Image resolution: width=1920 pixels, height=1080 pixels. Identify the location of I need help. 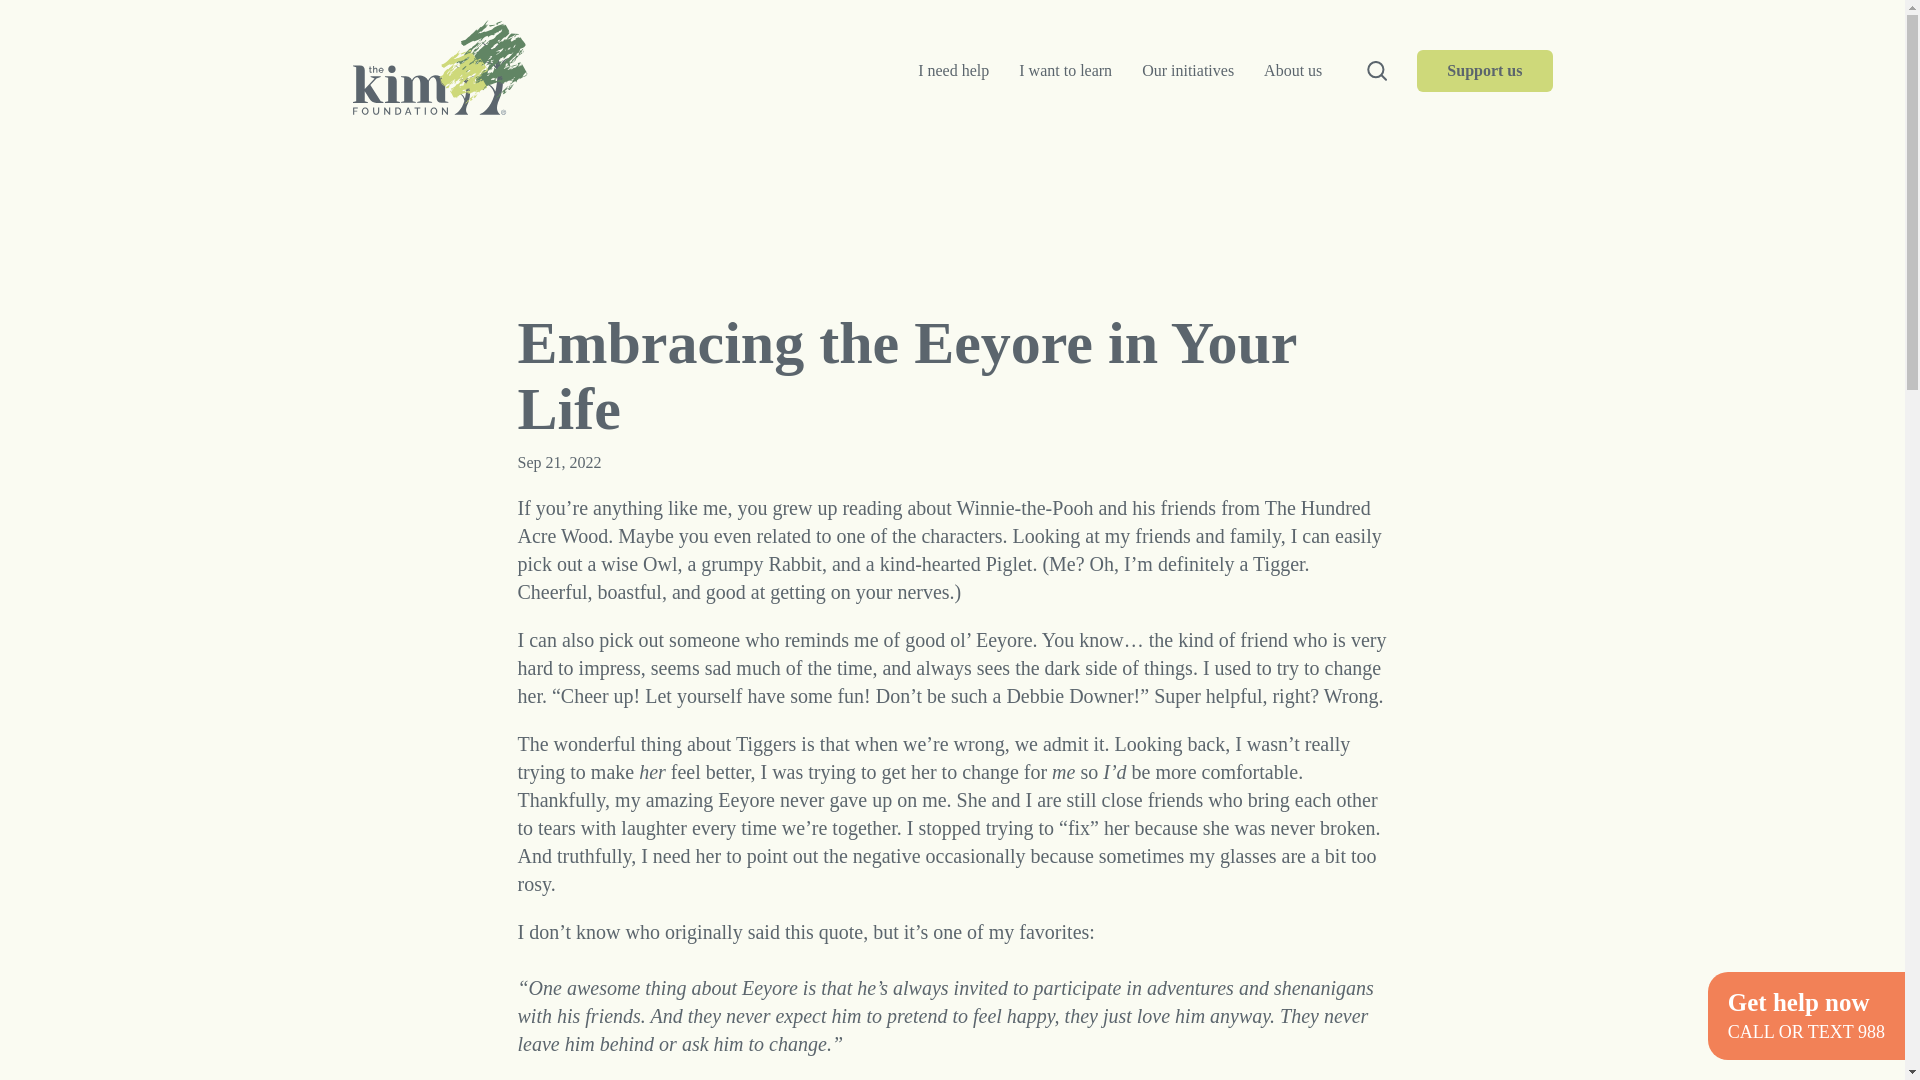
(953, 71).